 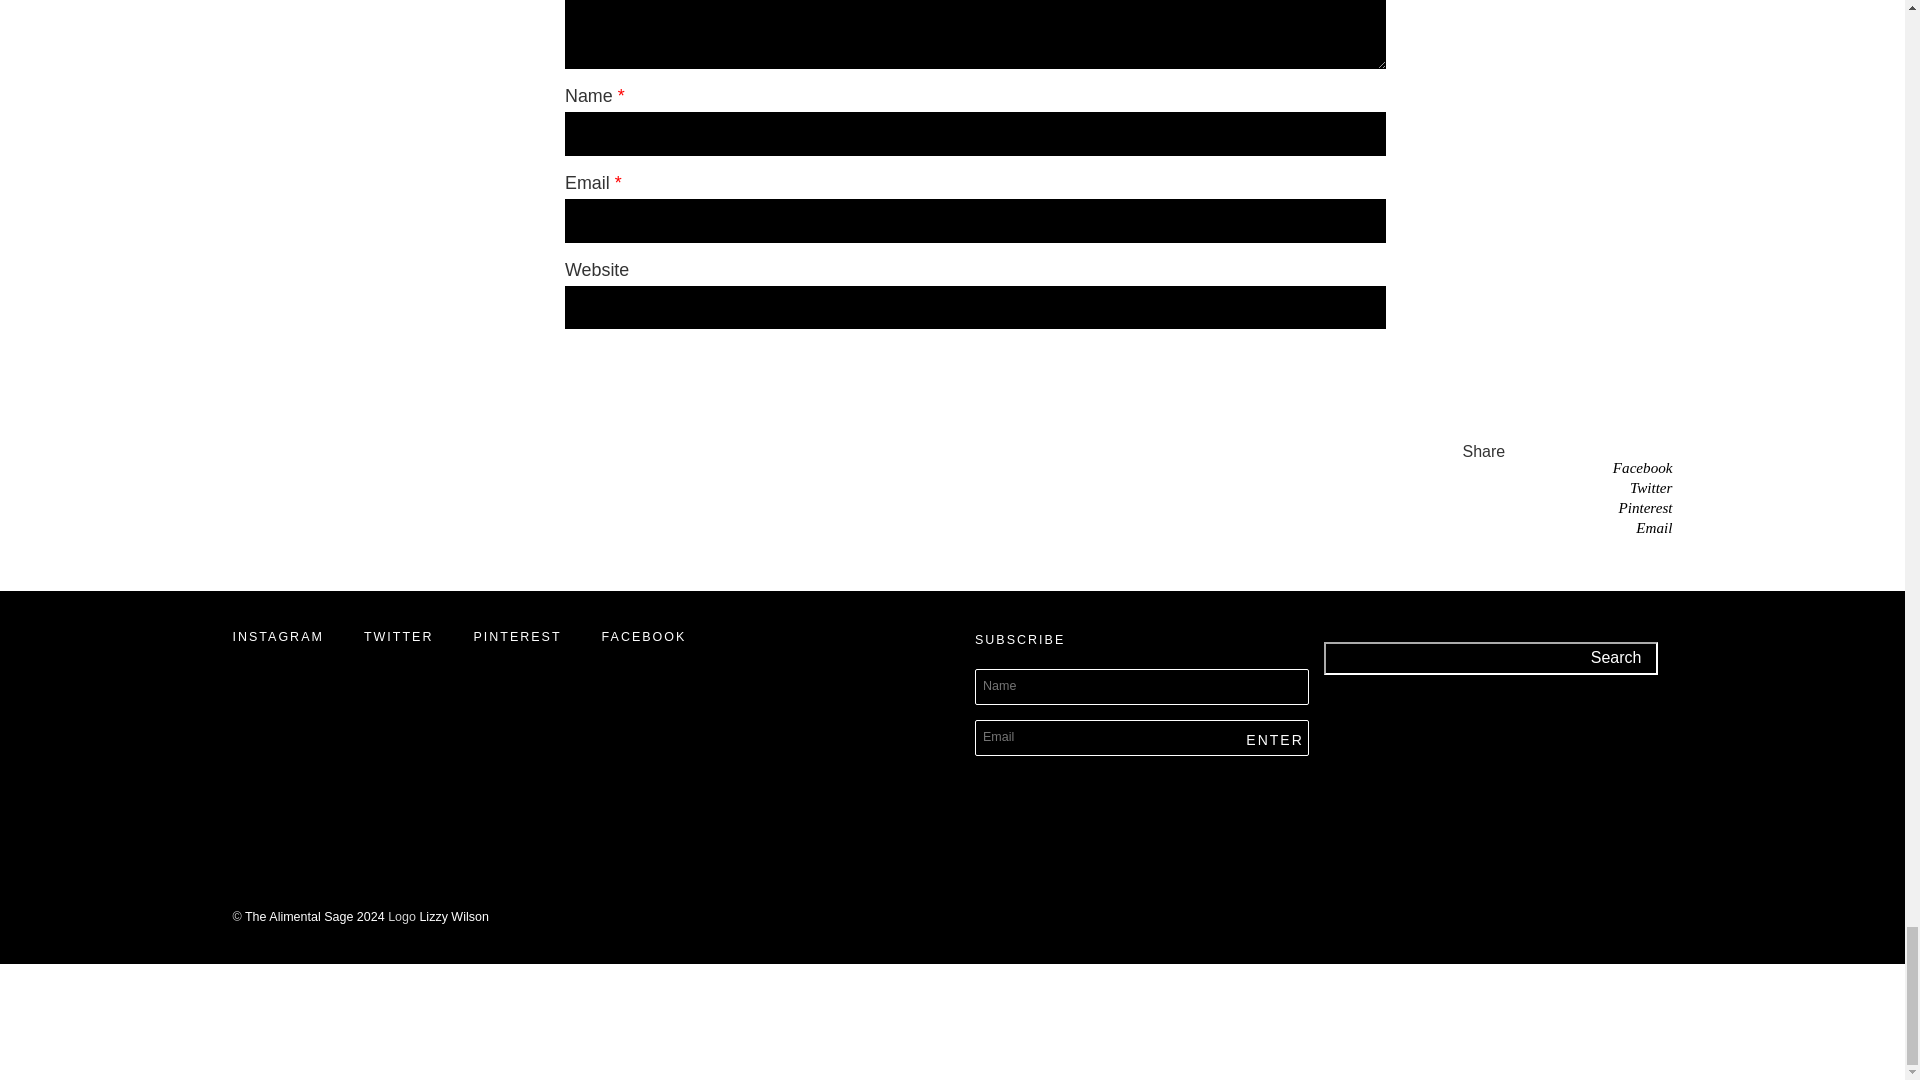 What do you see at coordinates (1616, 658) in the screenshot?
I see `Search` at bounding box center [1616, 658].